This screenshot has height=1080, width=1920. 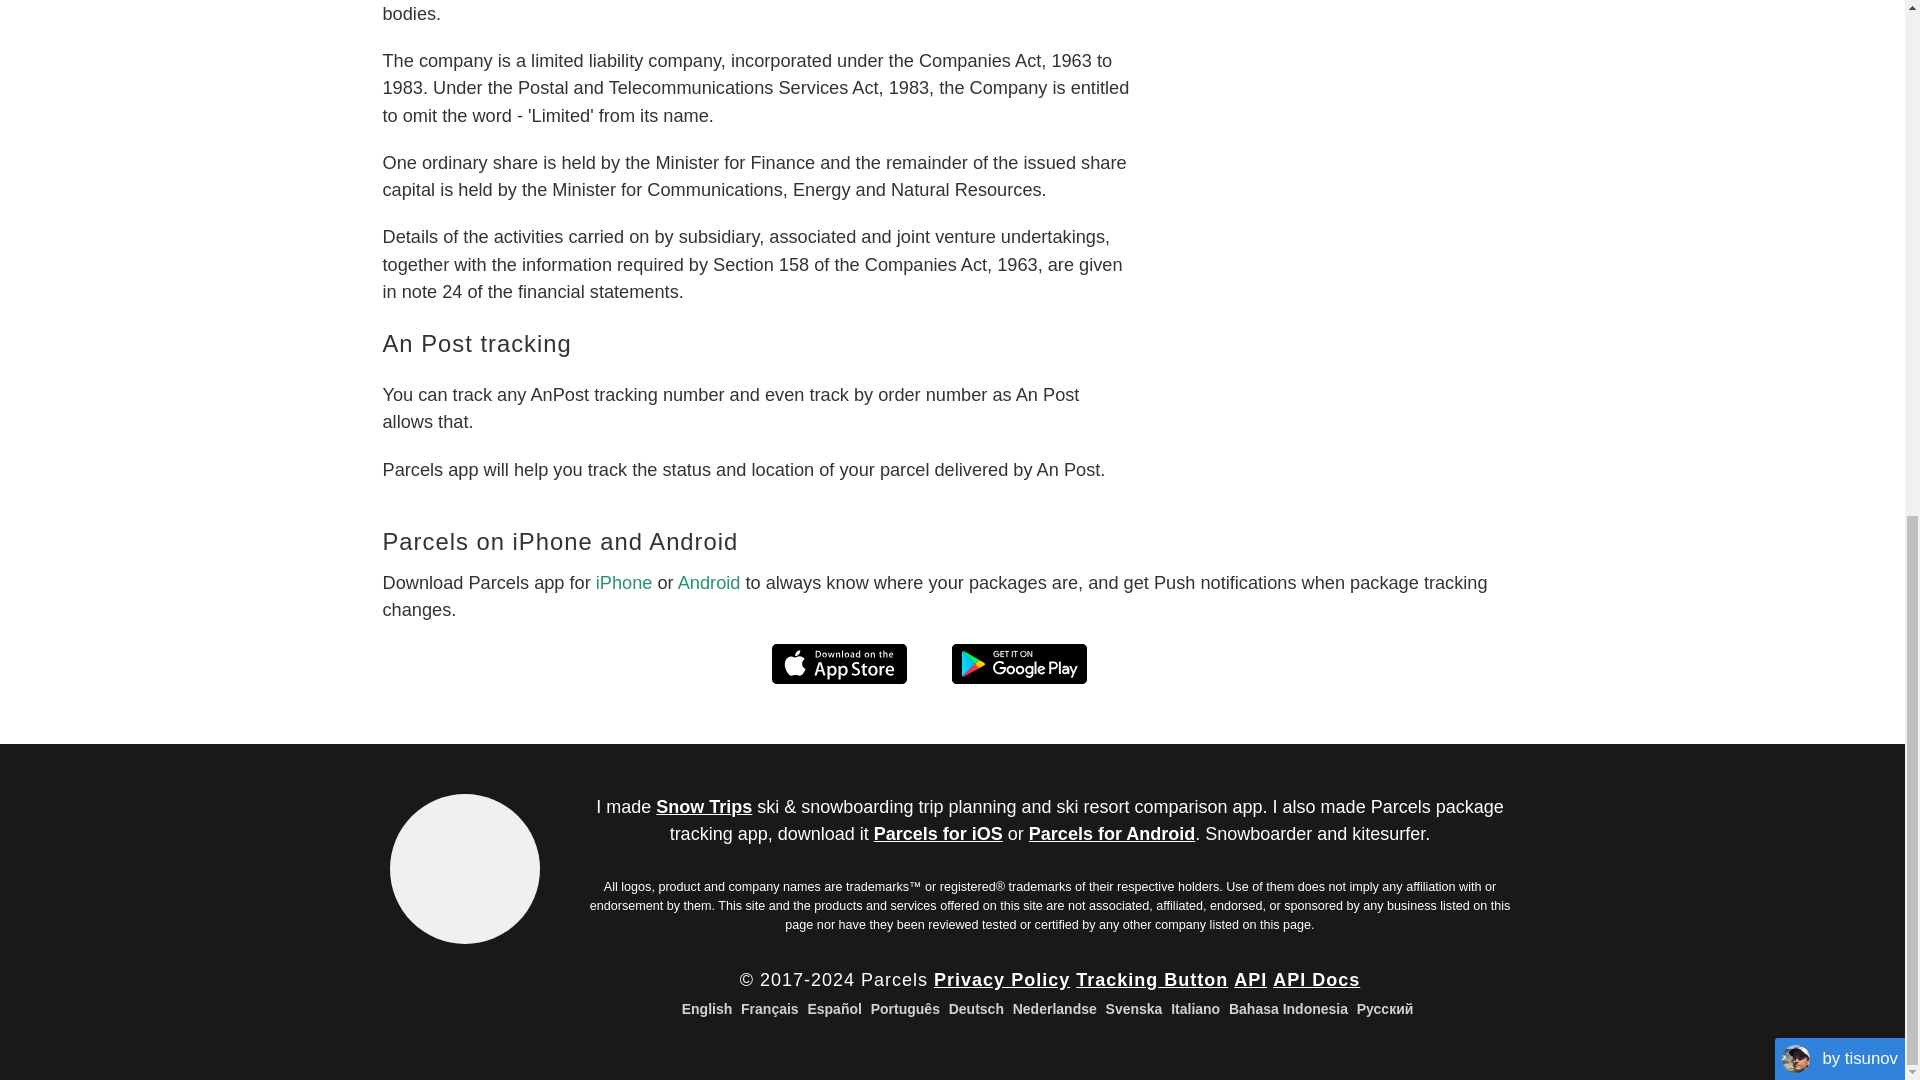 I want to click on Parcels for Android, so click(x=1112, y=834).